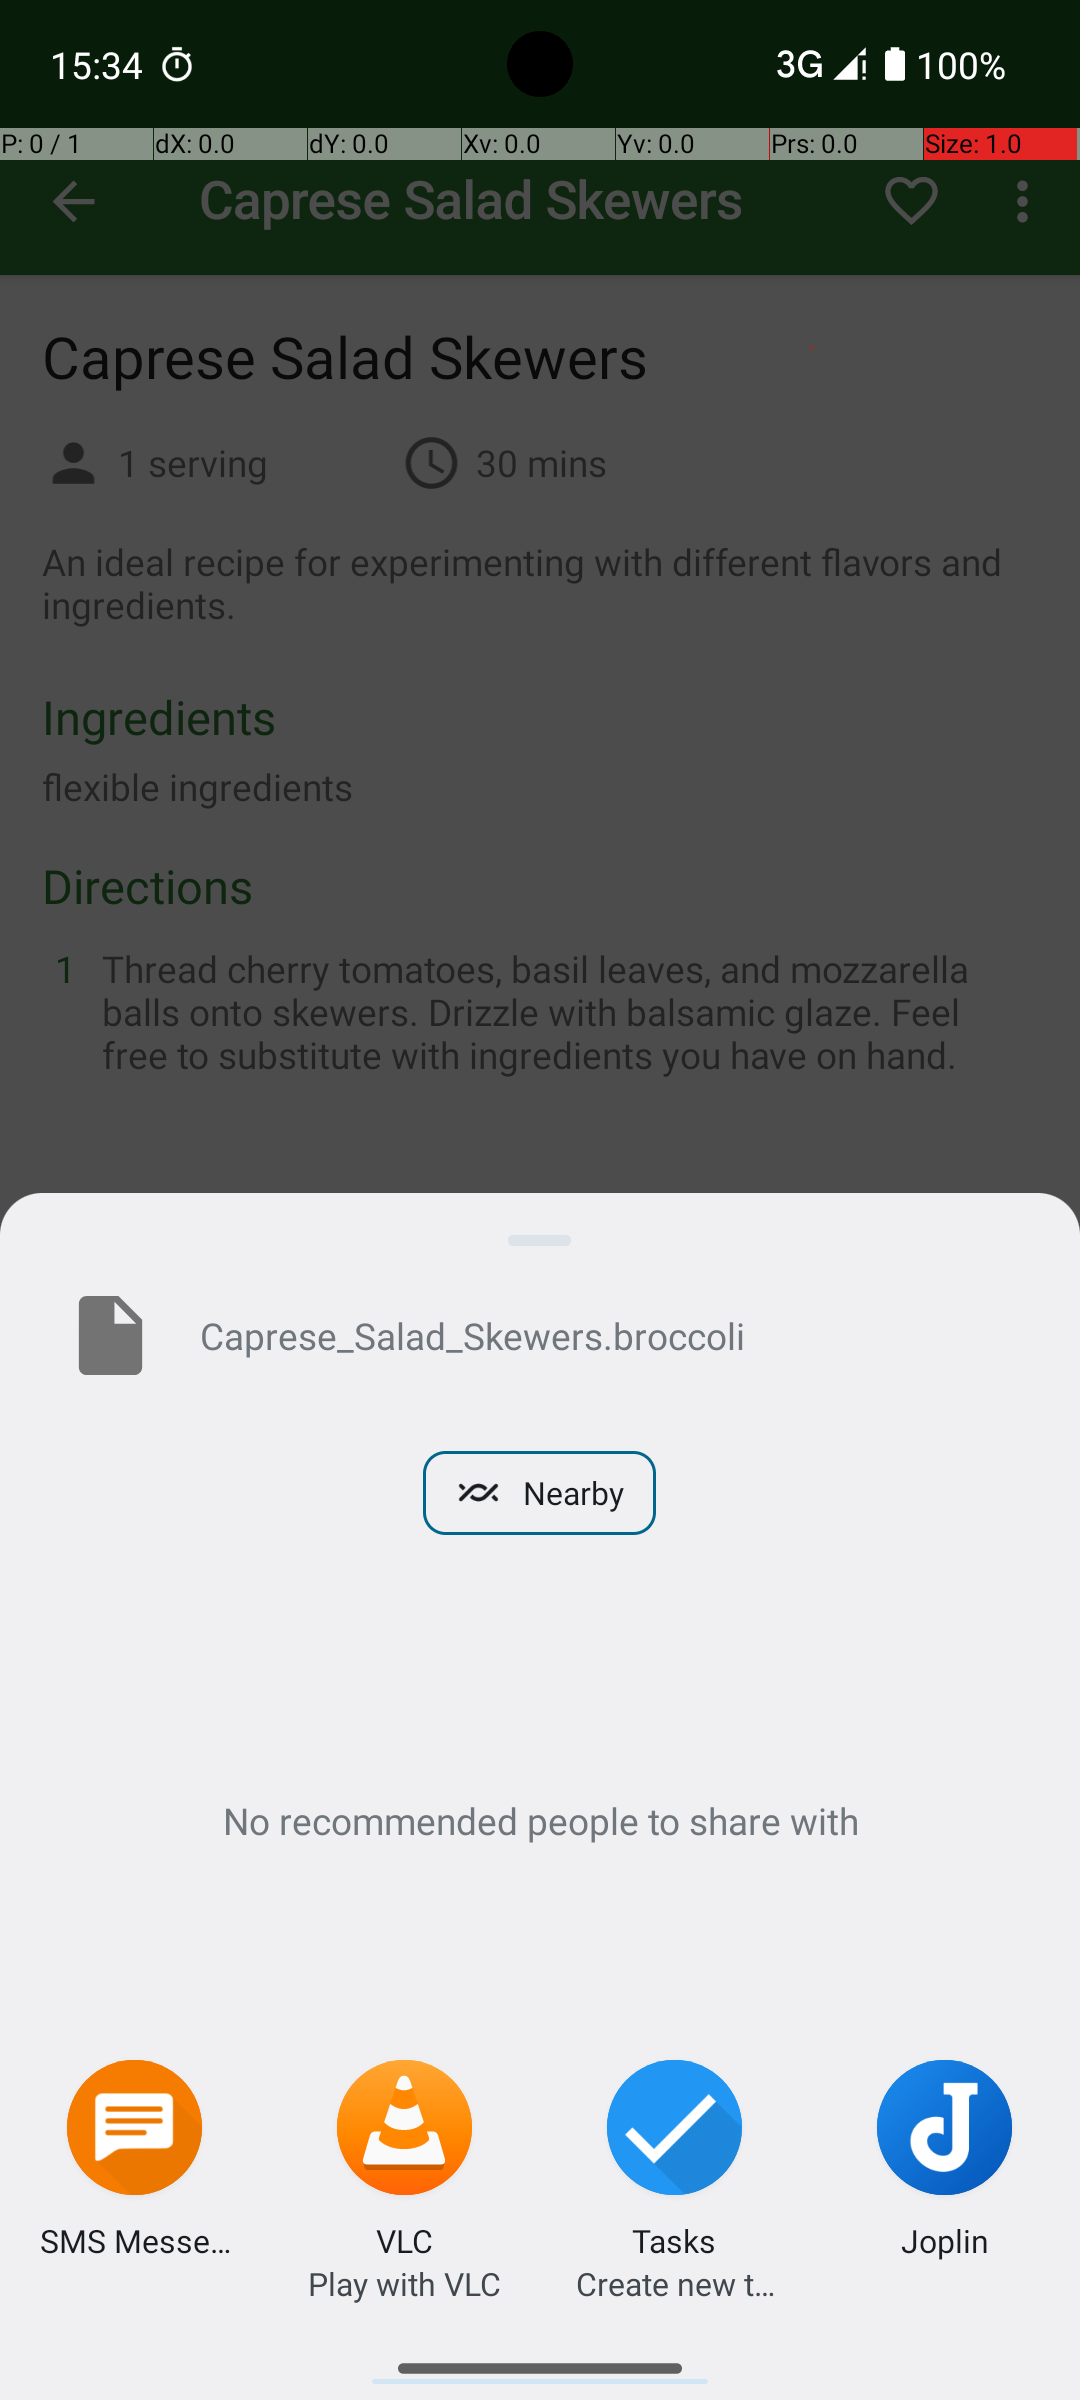 Image resolution: width=1080 pixels, height=2400 pixels. What do you see at coordinates (540, 2360) in the screenshot?
I see `Apps list` at bounding box center [540, 2360].